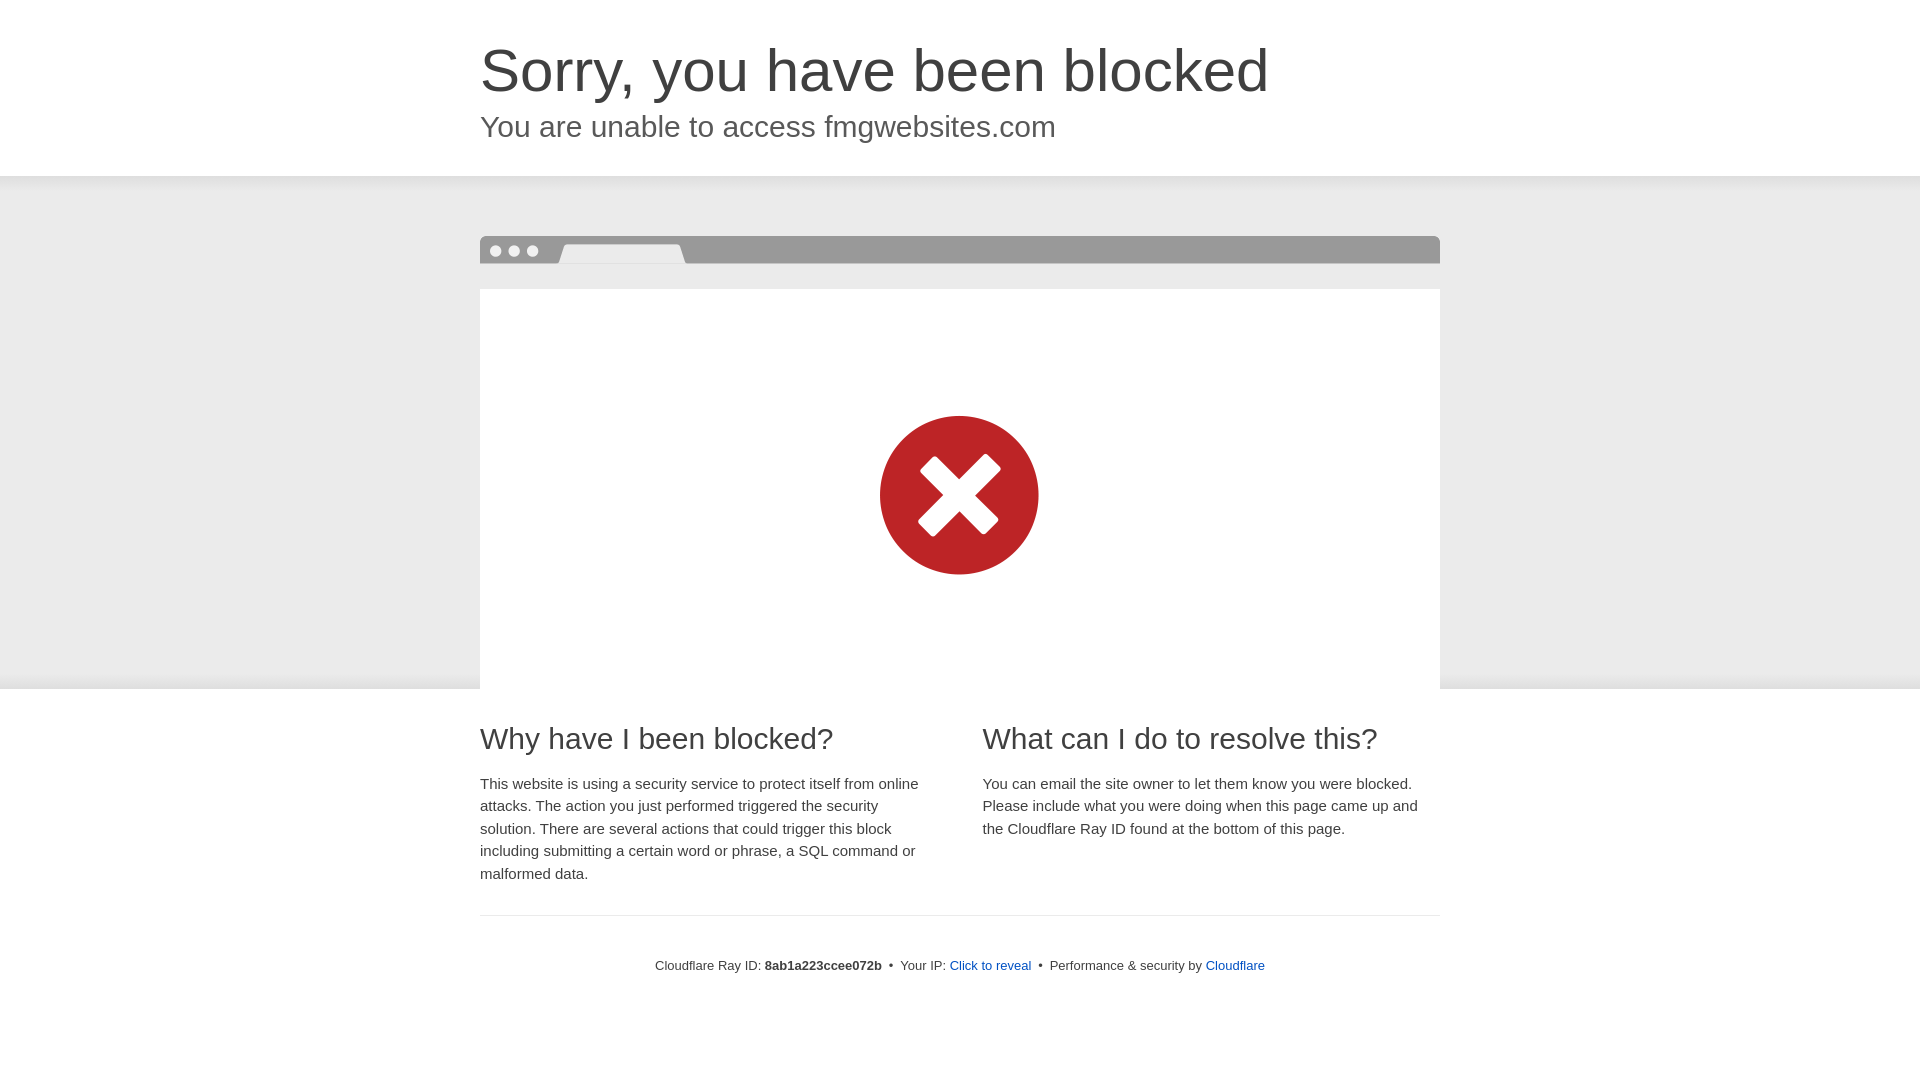 The image size is (1920, 1080). What do you see at coordinates (991, 966) in the screenshot?
I see `Click to reveal` at bounding box center [991, 966].